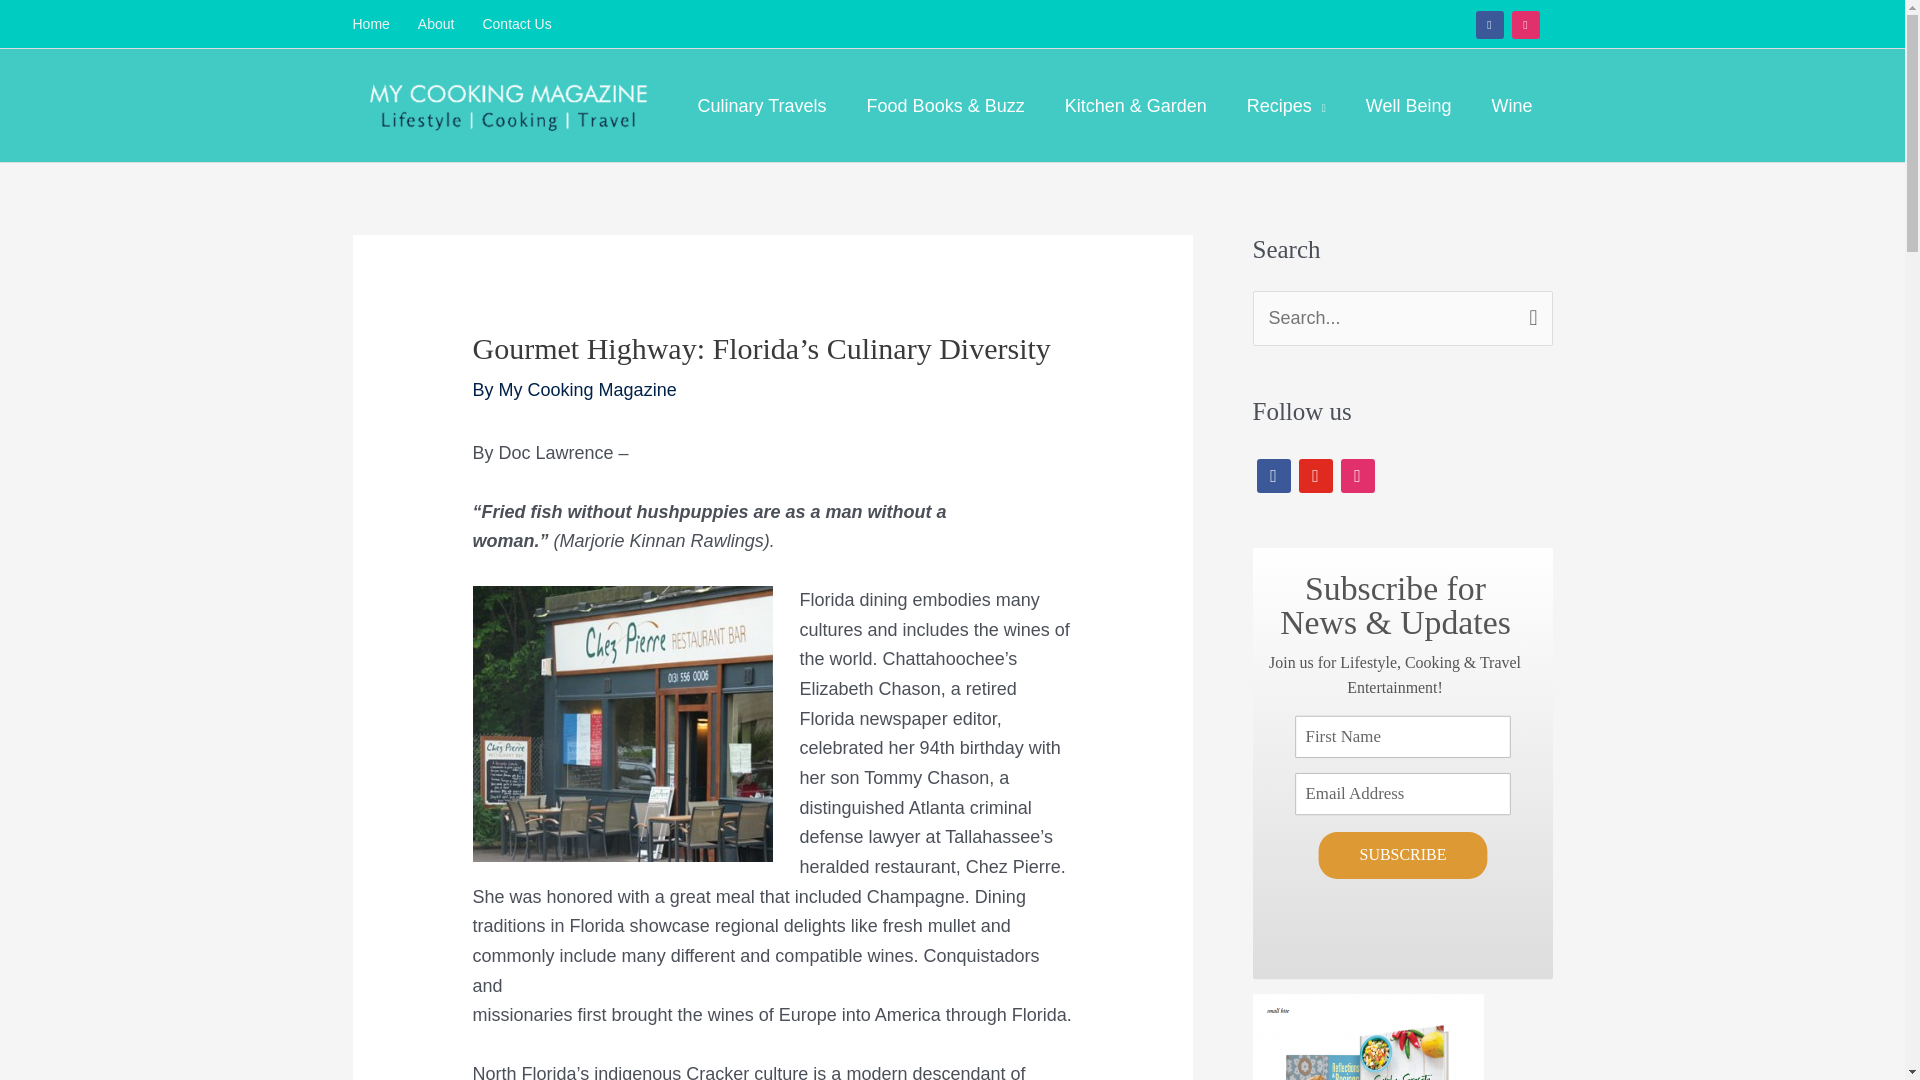 The height and width of the screenshot is (1080, 1920). Describe the element at coordinates (1314, 474) in the screenshot. I see `Instagram` at that location.